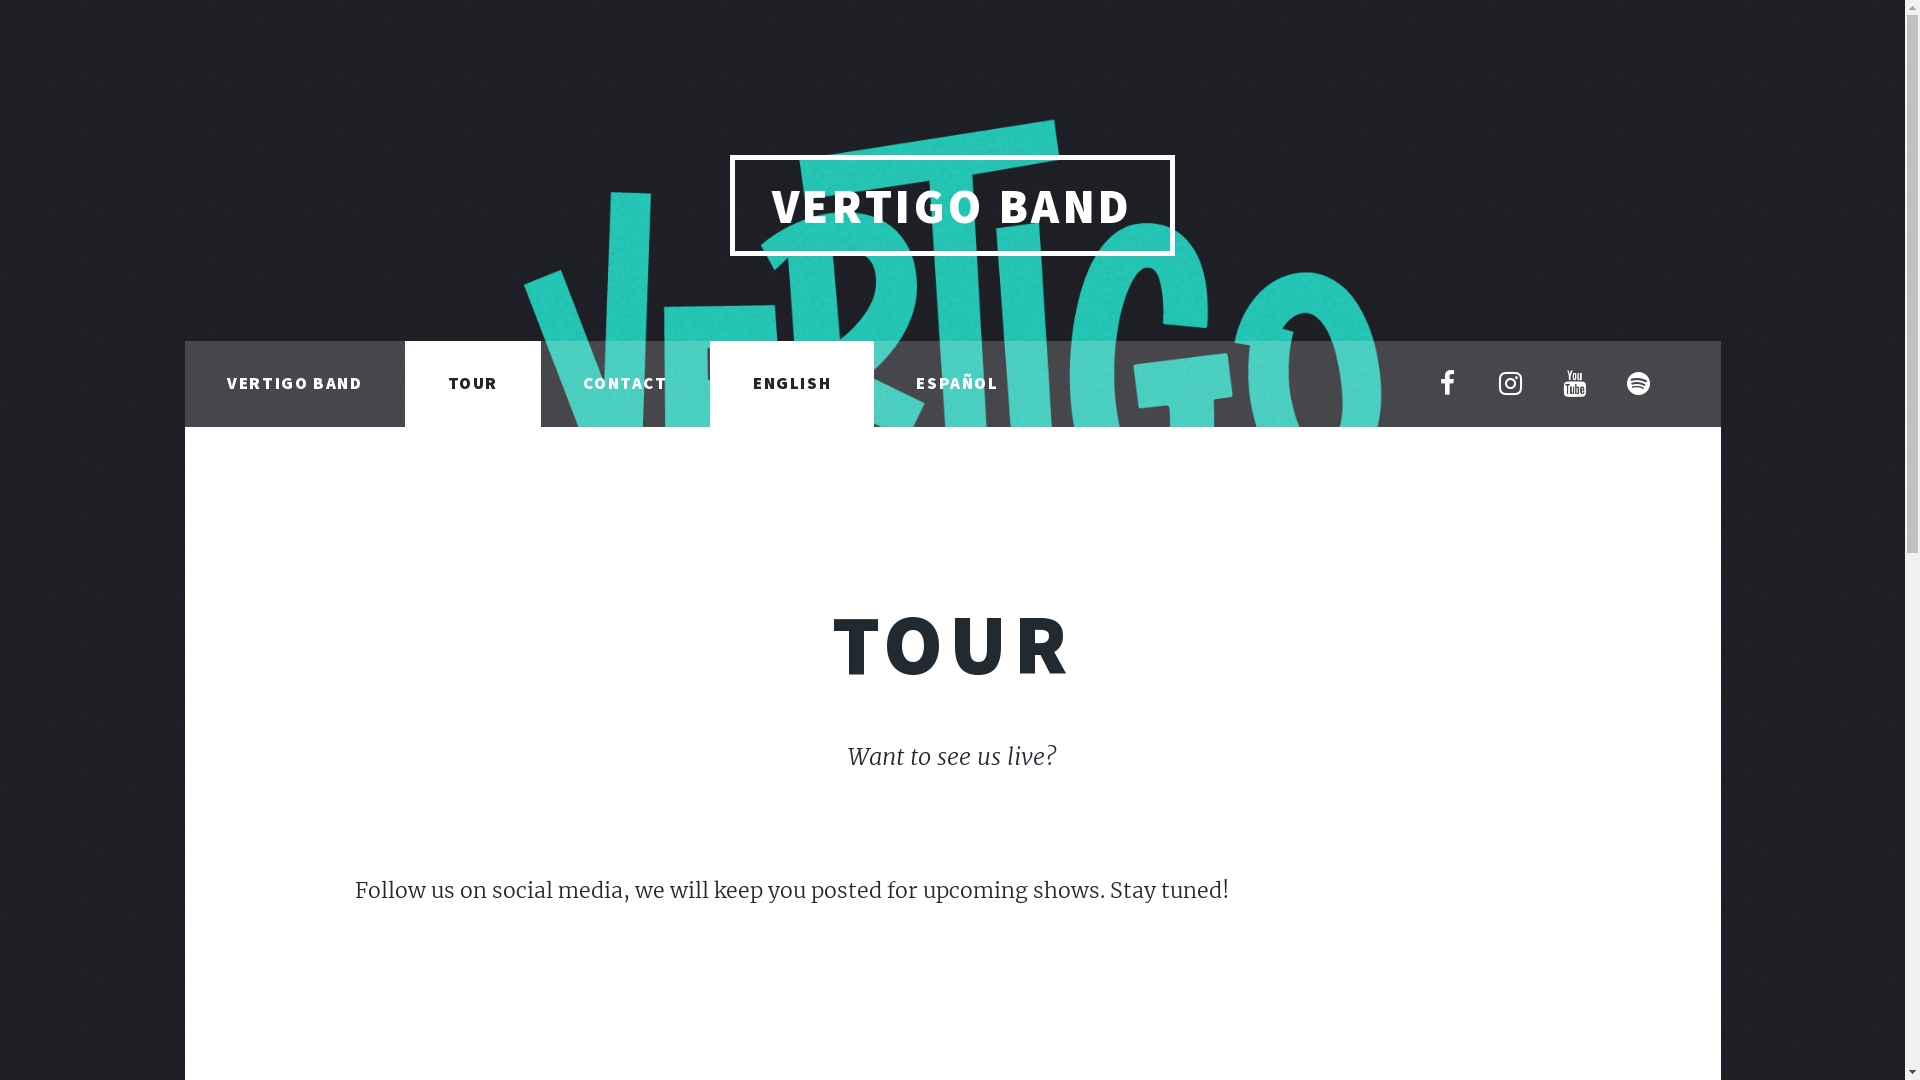 The image size is (1920, 1080). I want to click on VERTIGO BAND, so click(294, 384).